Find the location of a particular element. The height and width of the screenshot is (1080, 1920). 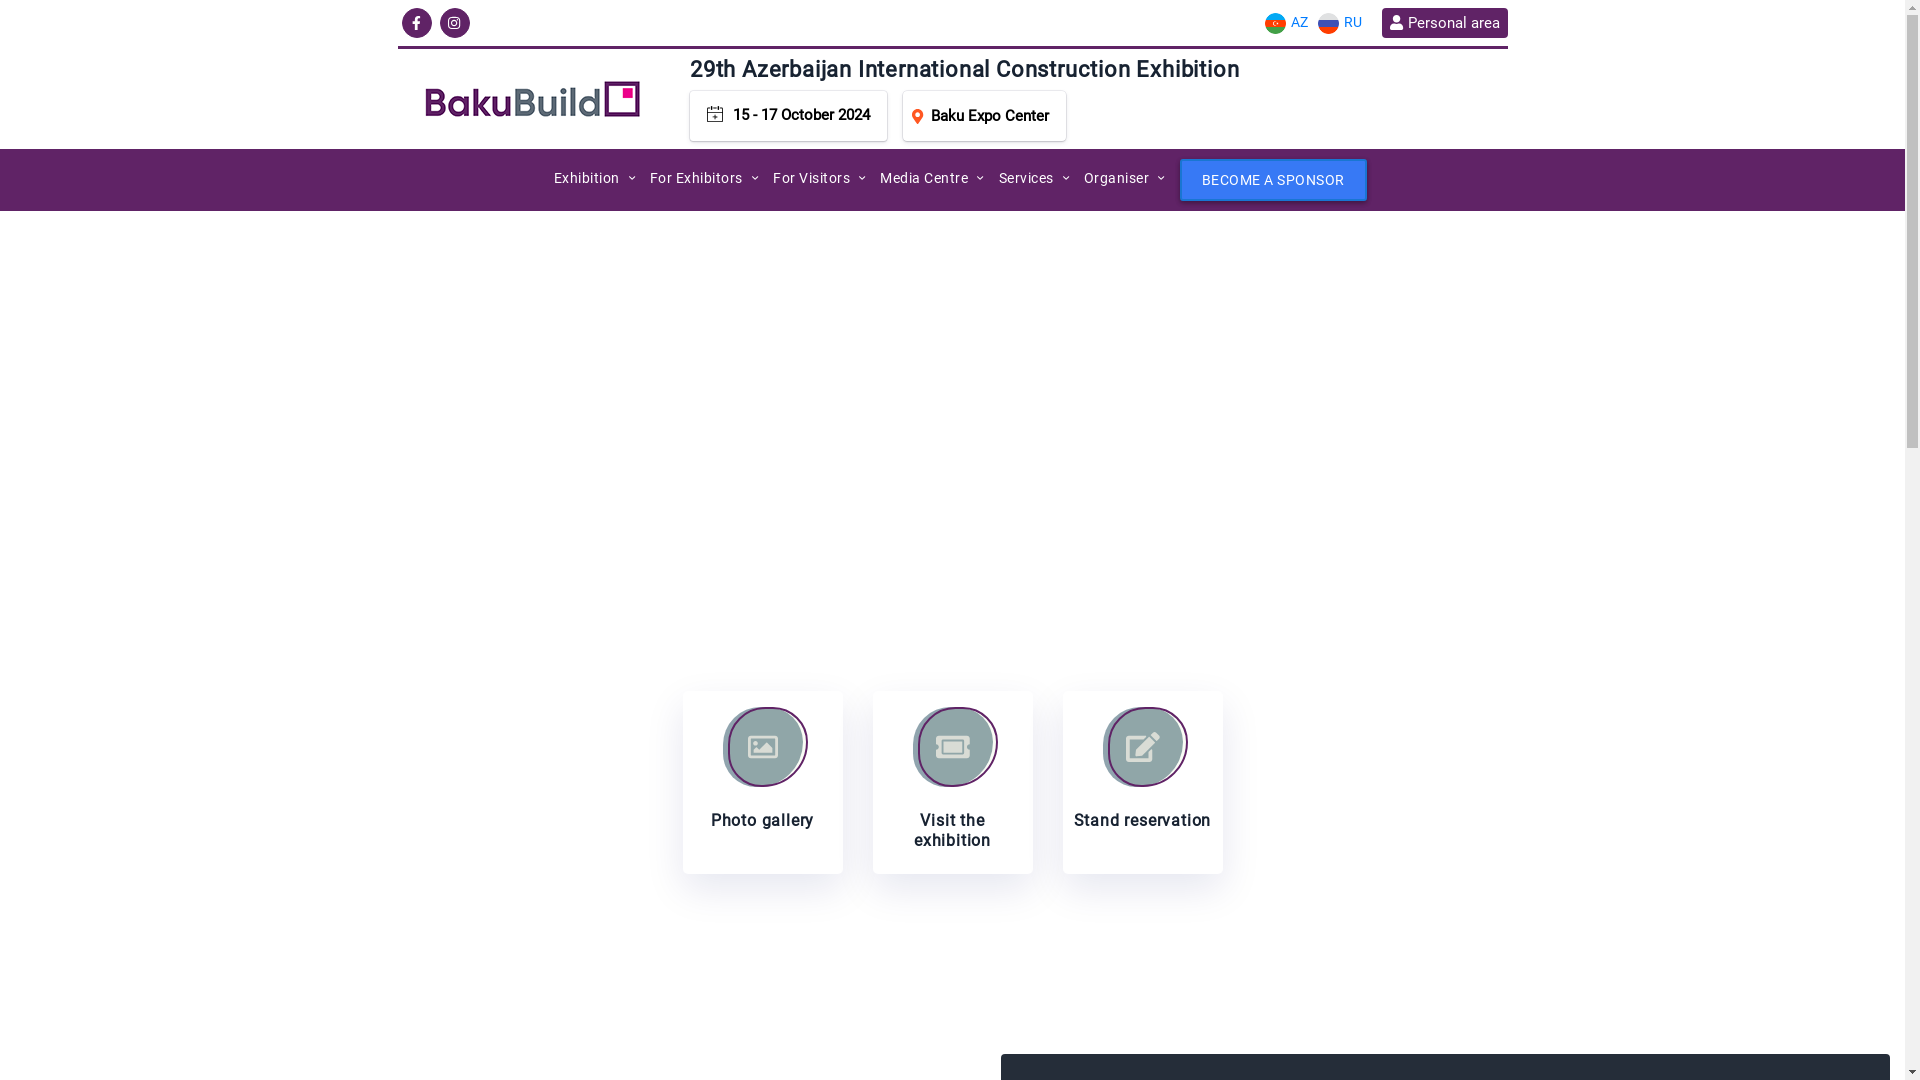

Organiser is located at coordinates (1117, 178).